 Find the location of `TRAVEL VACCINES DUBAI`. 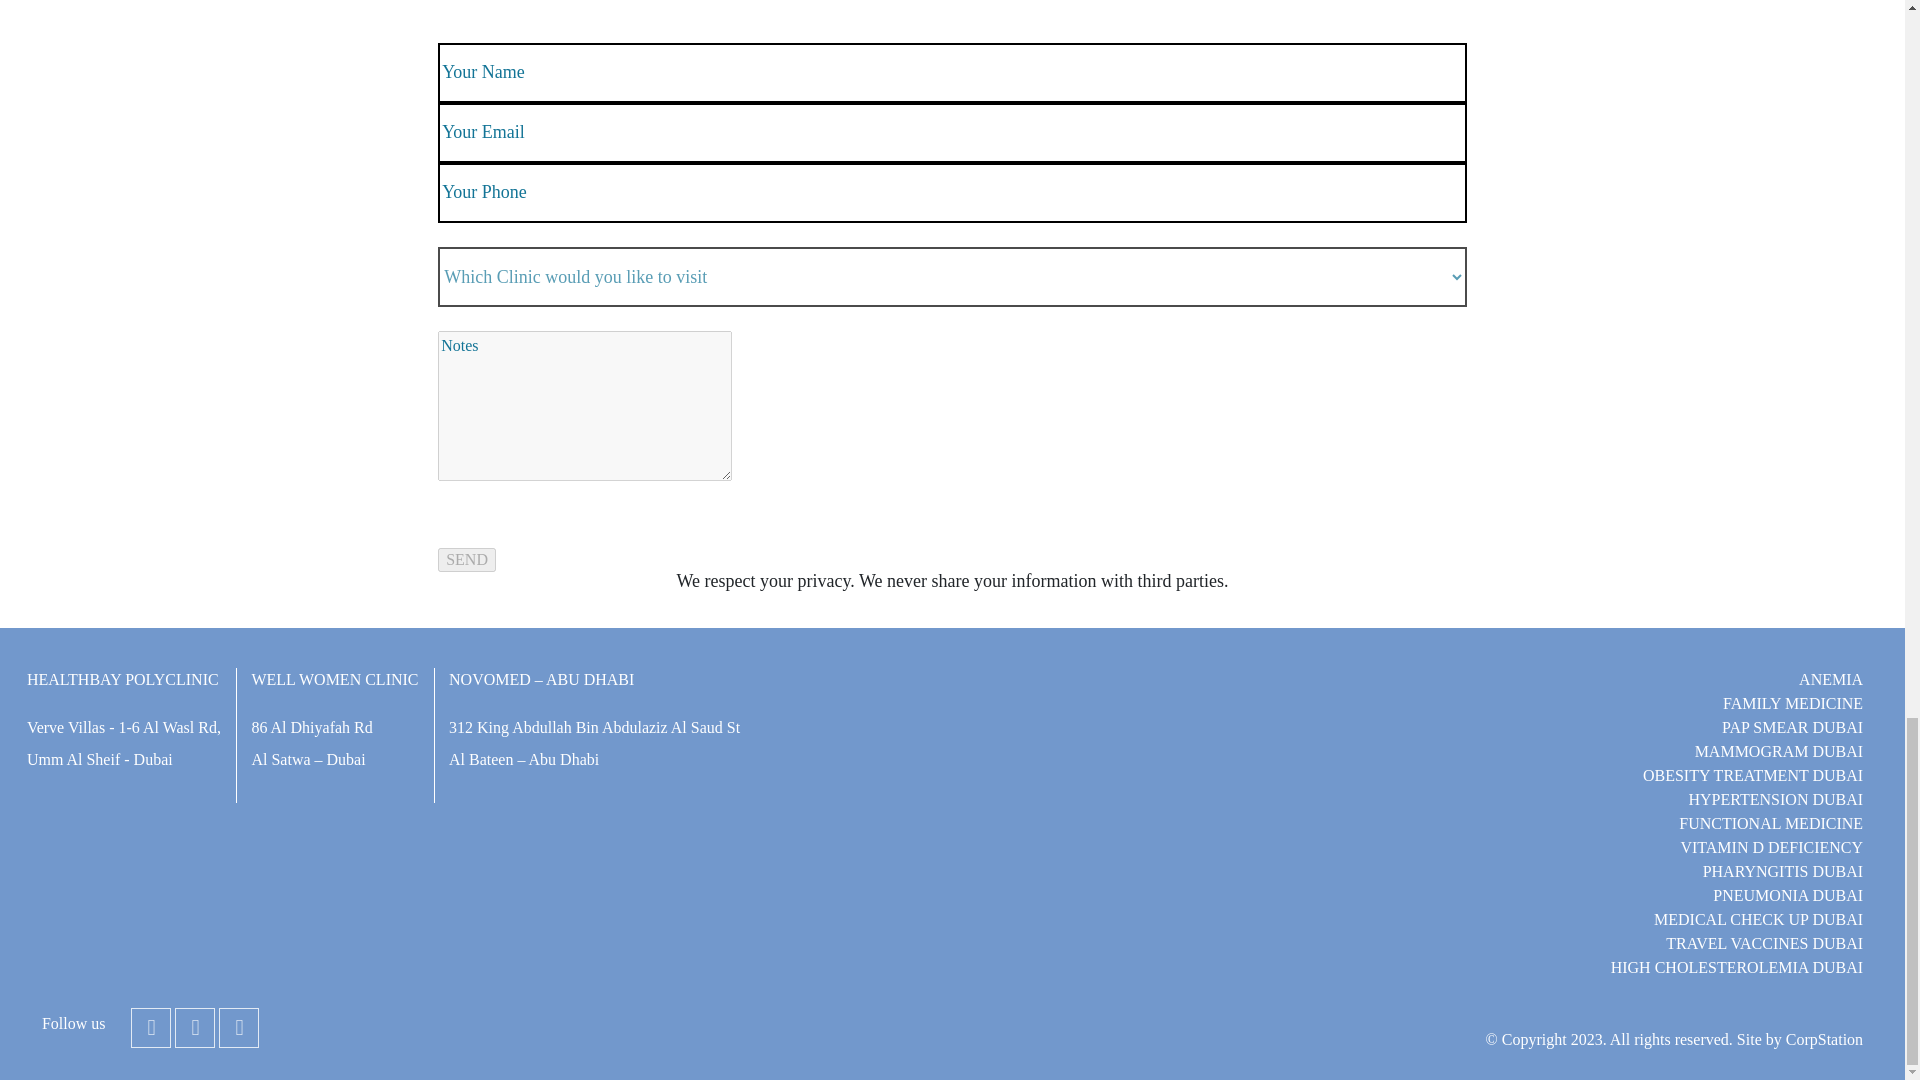

TRAVEL VACCINES DUBAI is located at coordinates (1764, 943).